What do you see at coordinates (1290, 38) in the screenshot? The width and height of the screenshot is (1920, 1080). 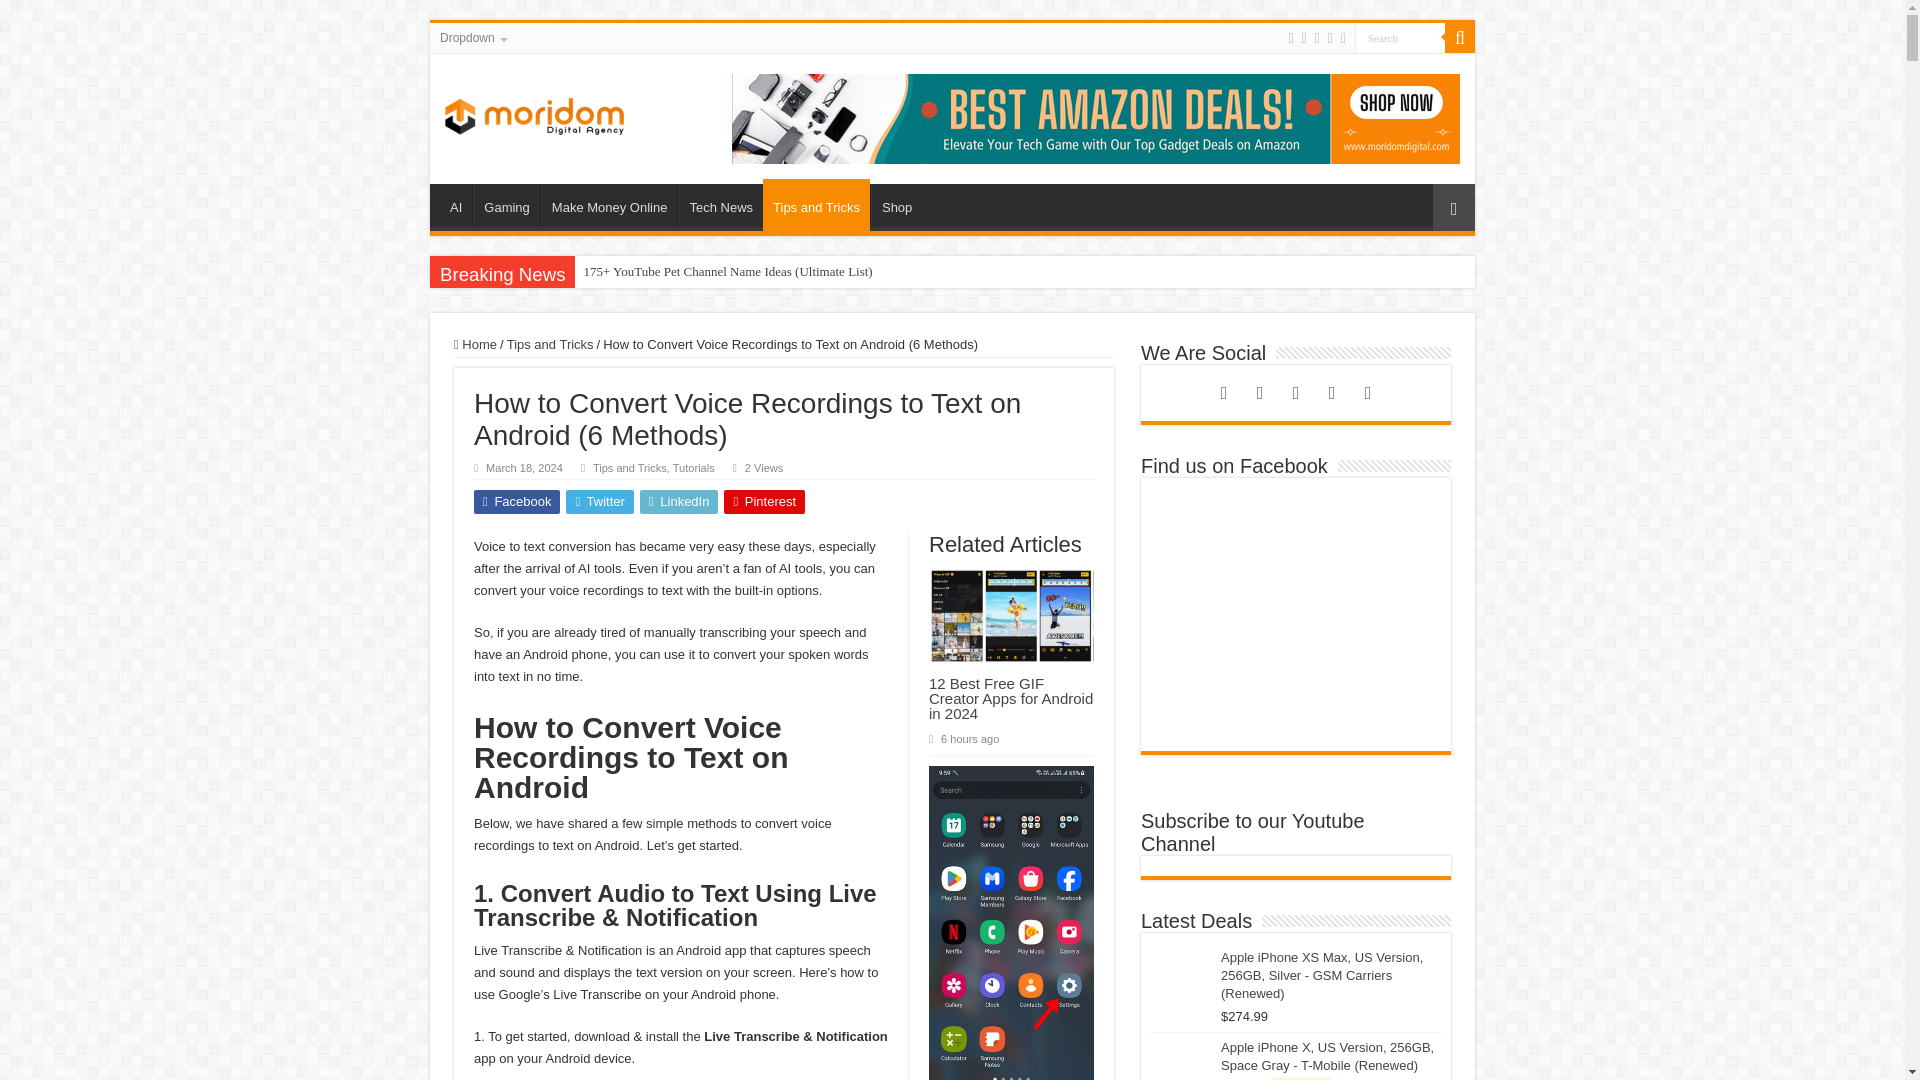 I see `Rss` at bounding box center [1290, 38].